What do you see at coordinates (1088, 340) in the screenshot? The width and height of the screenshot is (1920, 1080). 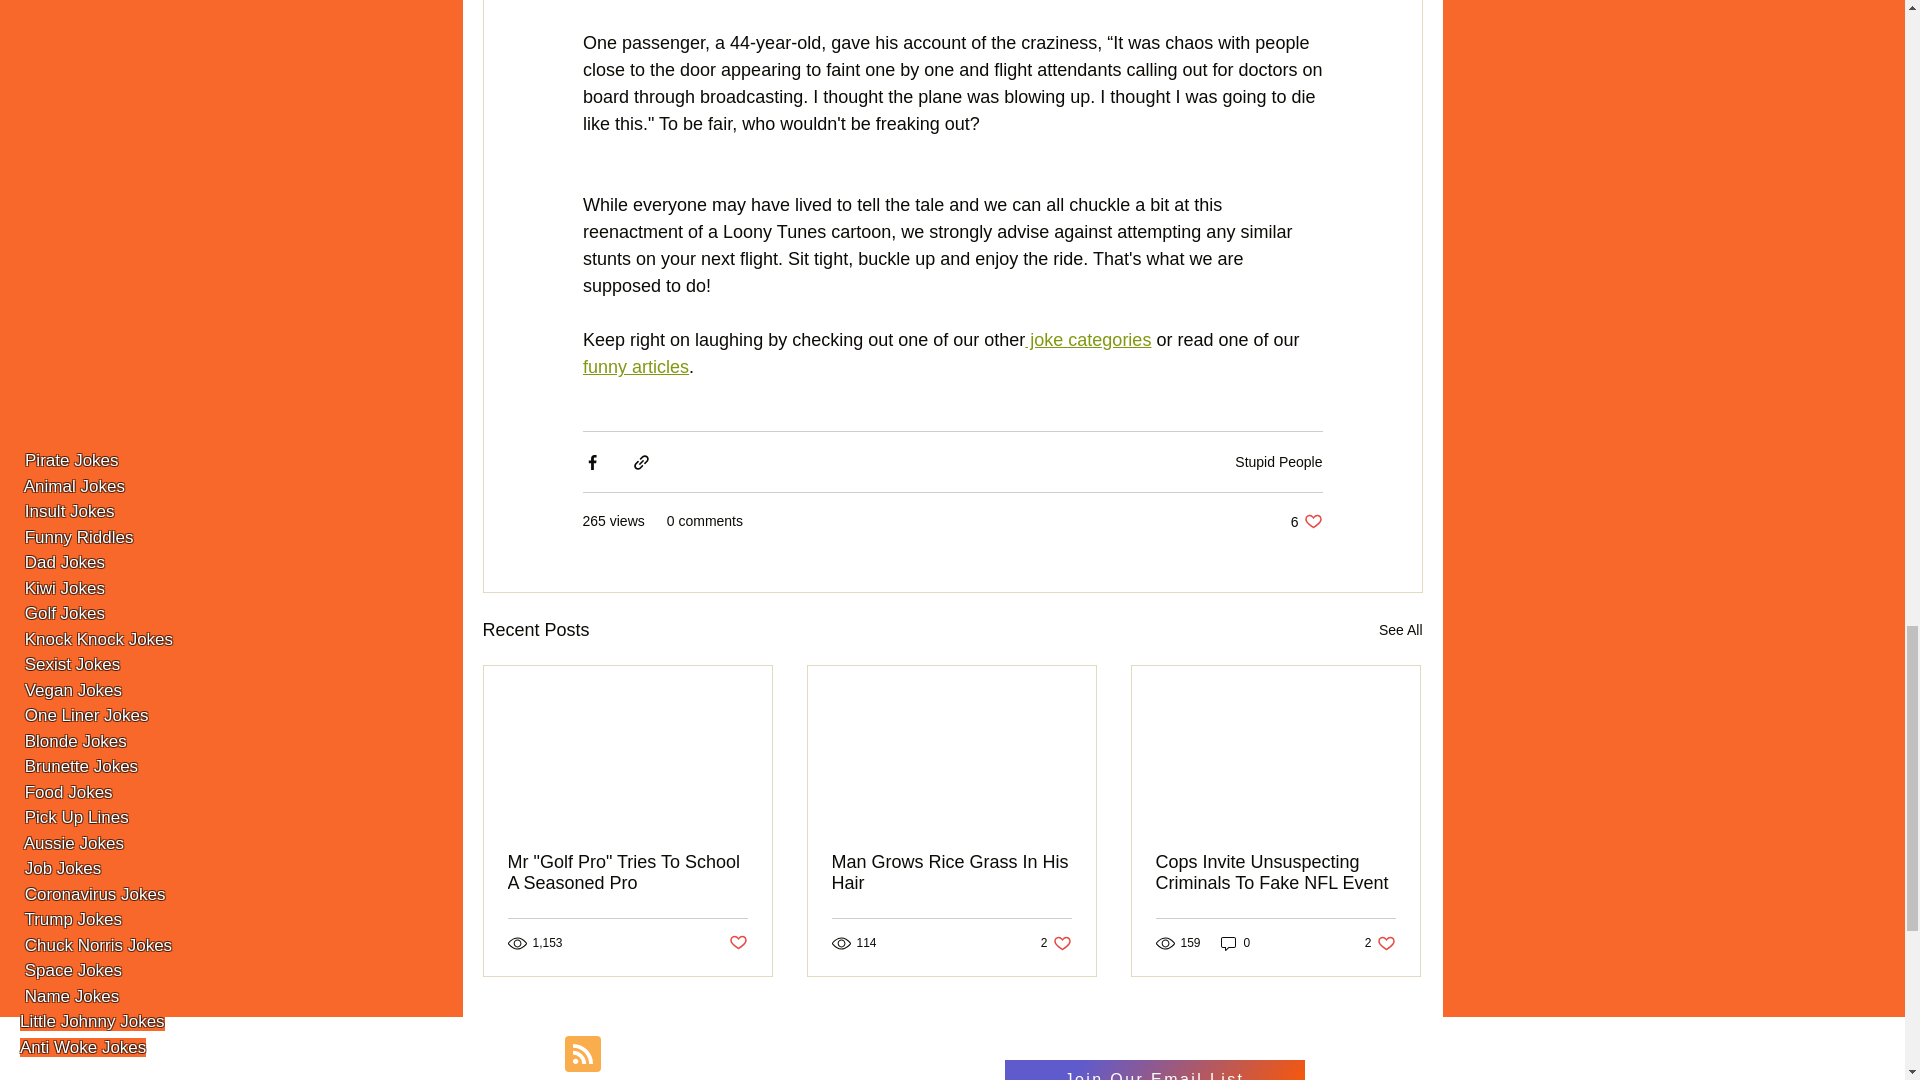 I see `funny articles` at bounding box center [1088, 340].